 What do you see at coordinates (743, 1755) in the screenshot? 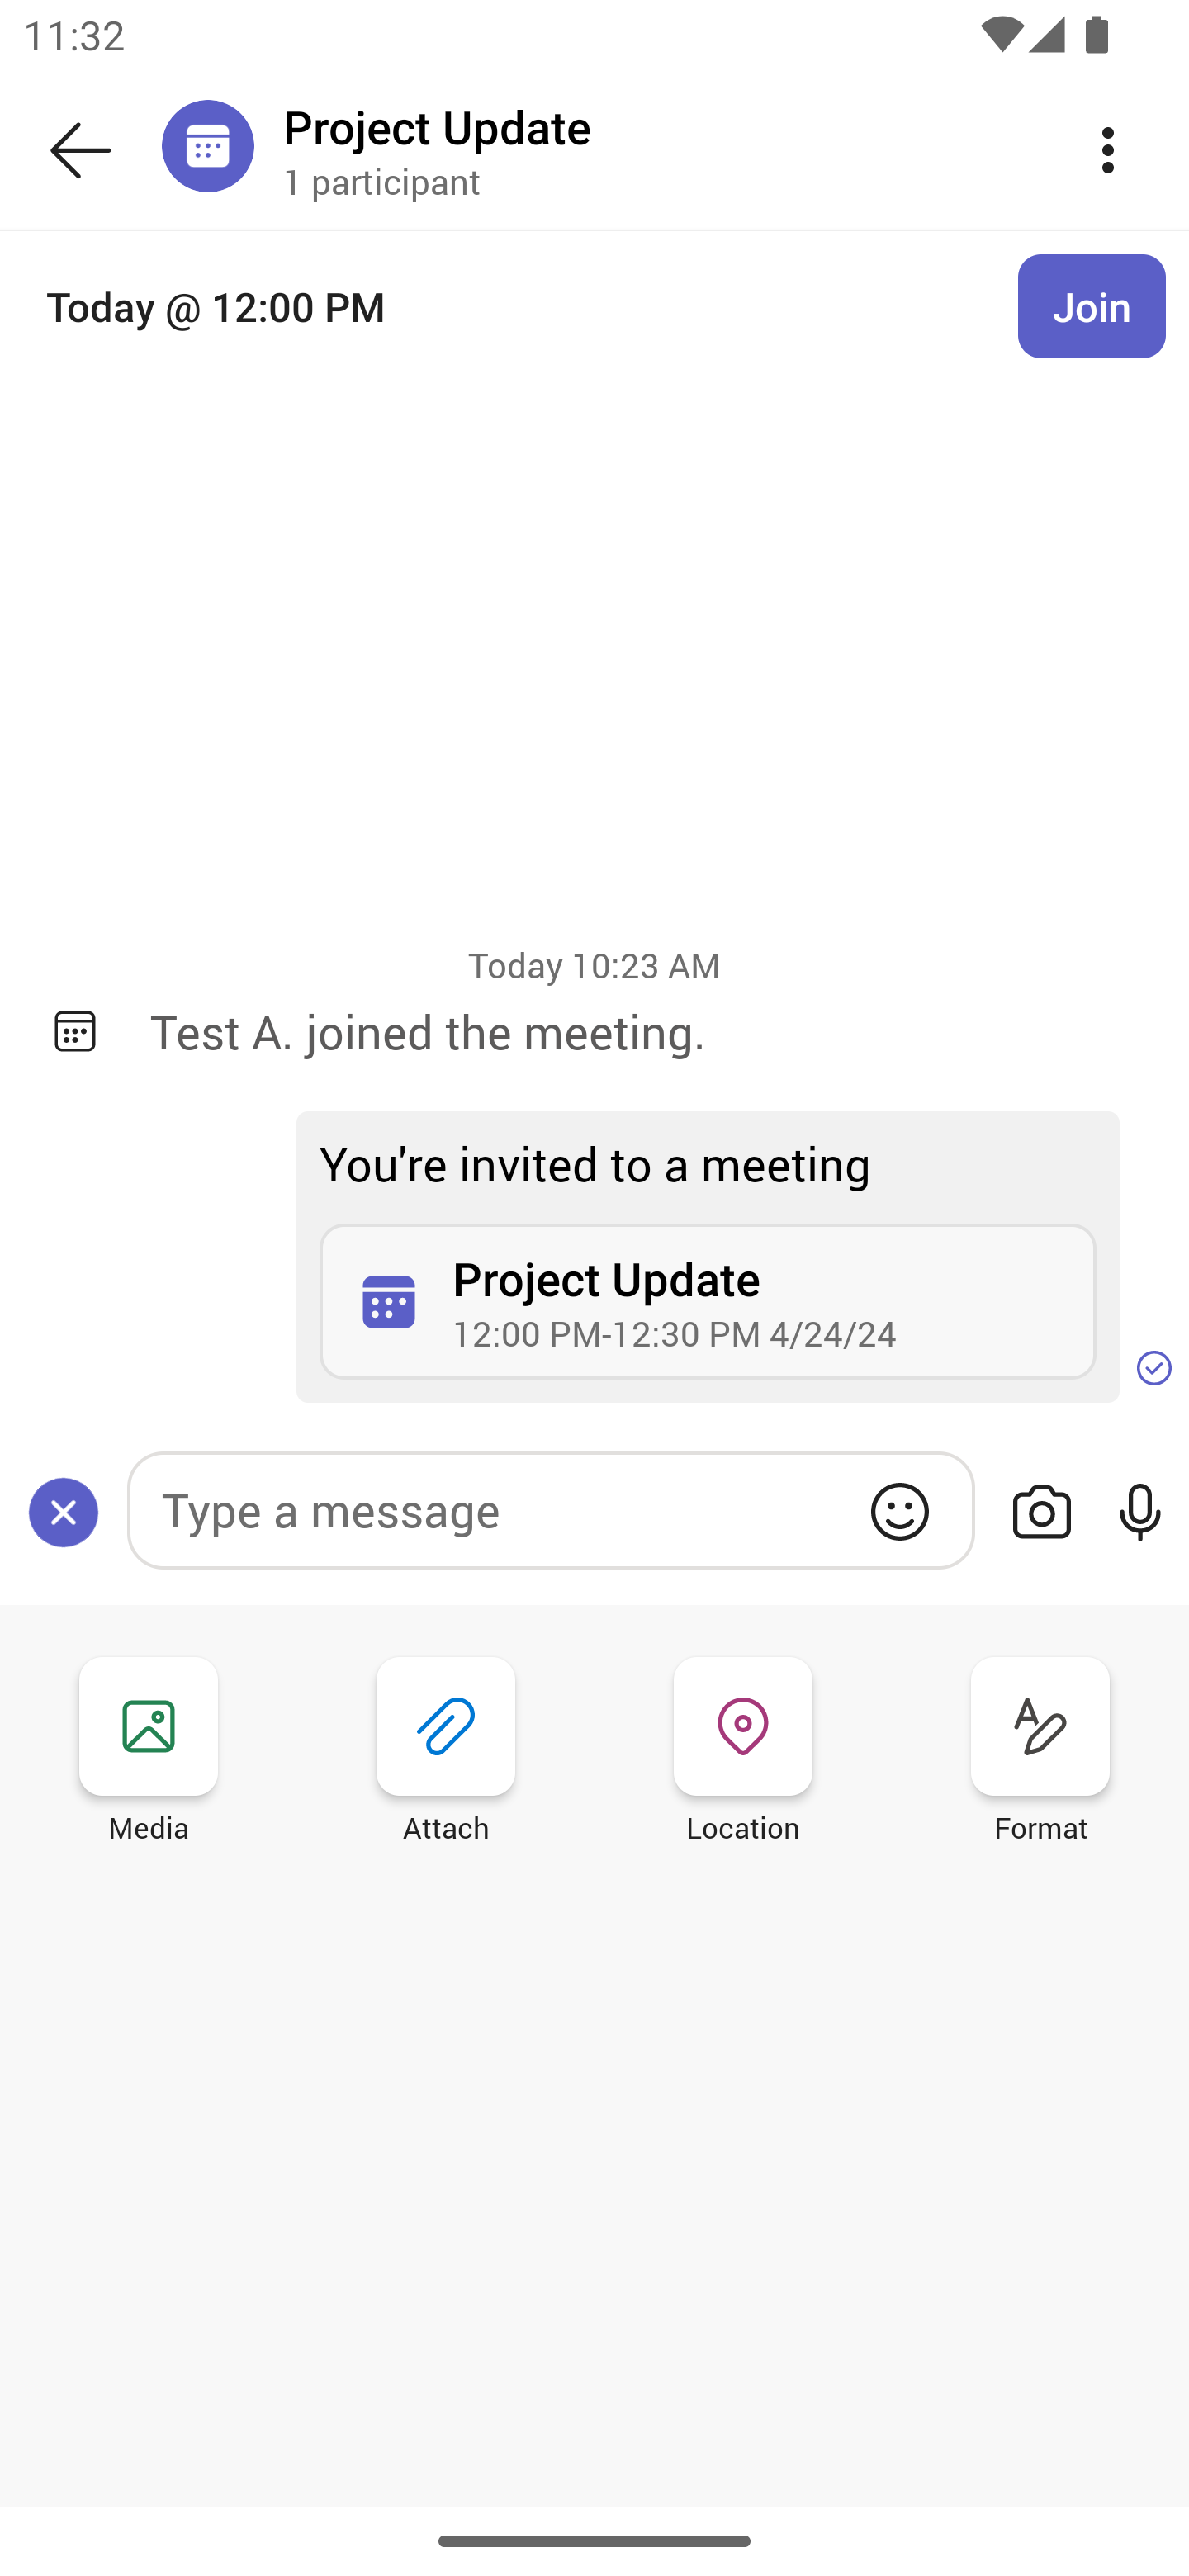
I see `Location` at bounding box center [743, 1755].